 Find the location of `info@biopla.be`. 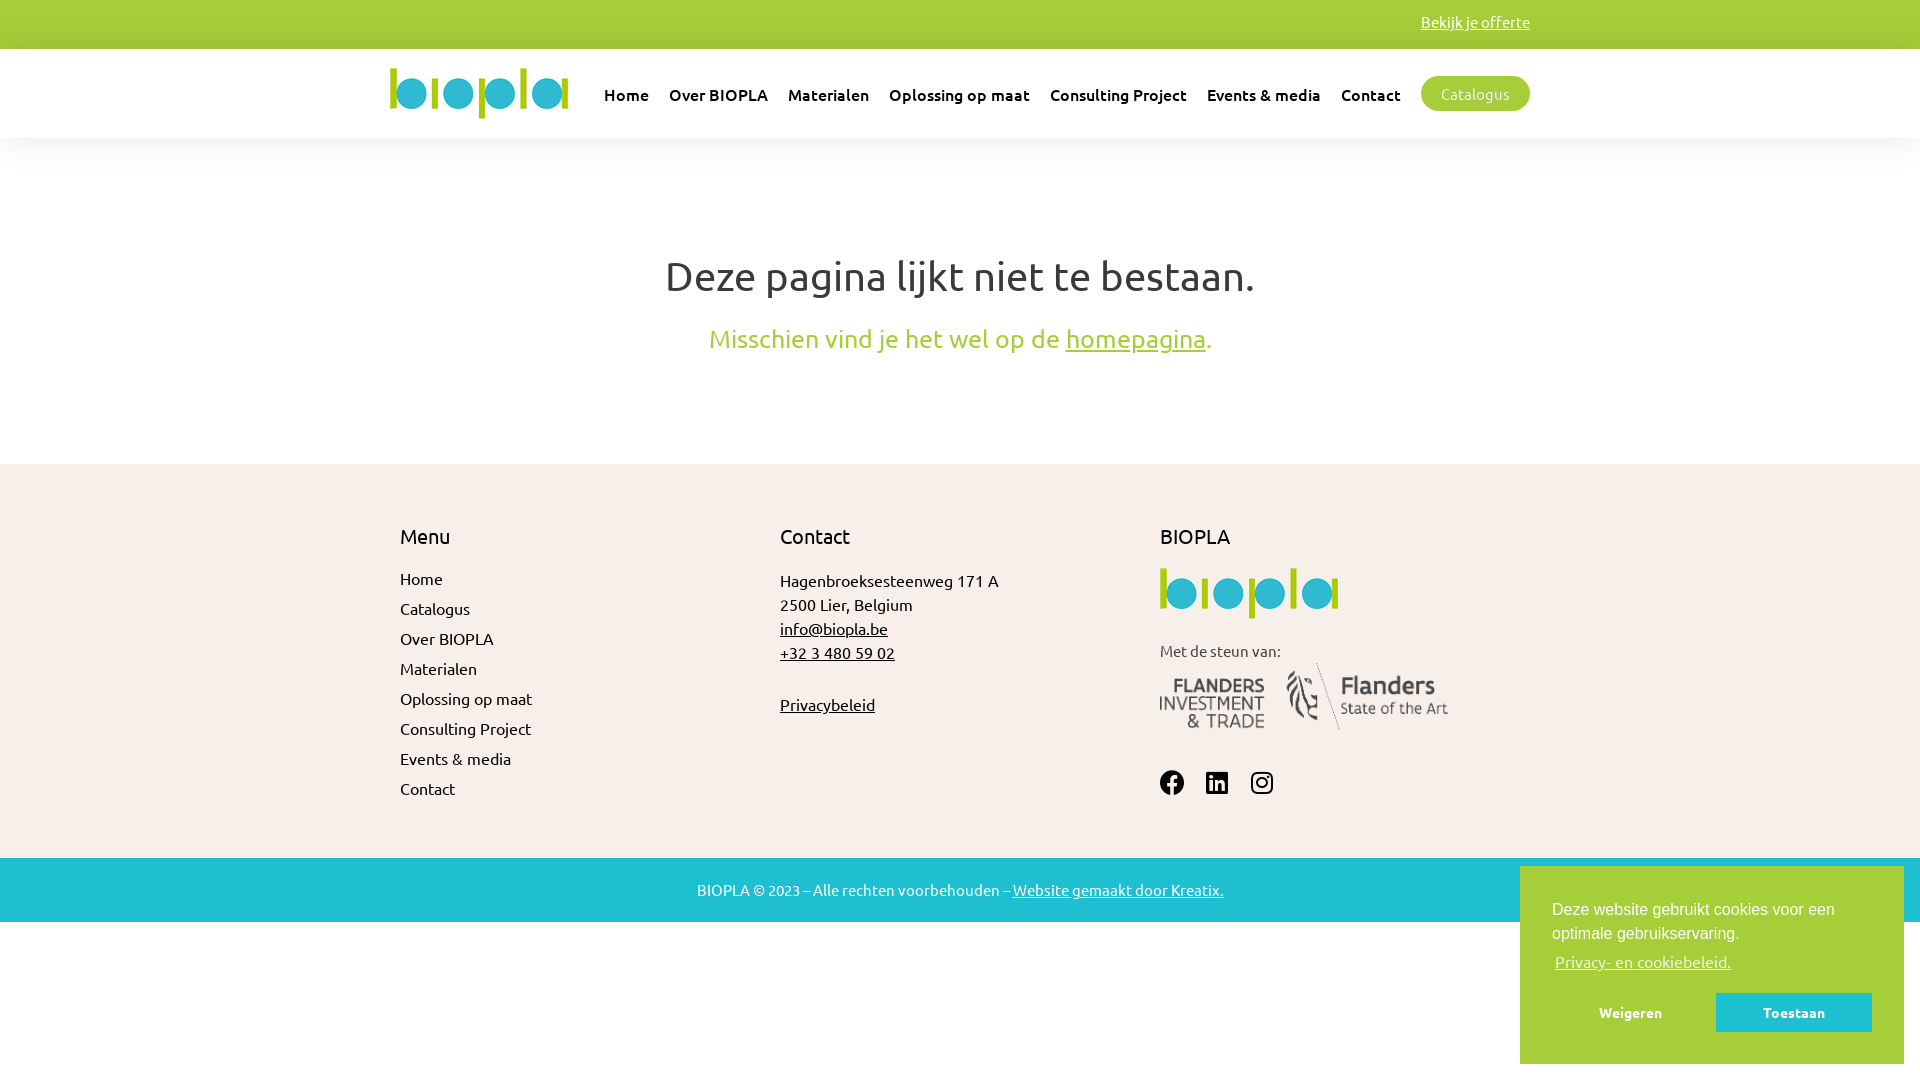

info@biopla.be is located at coordinates (834, 628).